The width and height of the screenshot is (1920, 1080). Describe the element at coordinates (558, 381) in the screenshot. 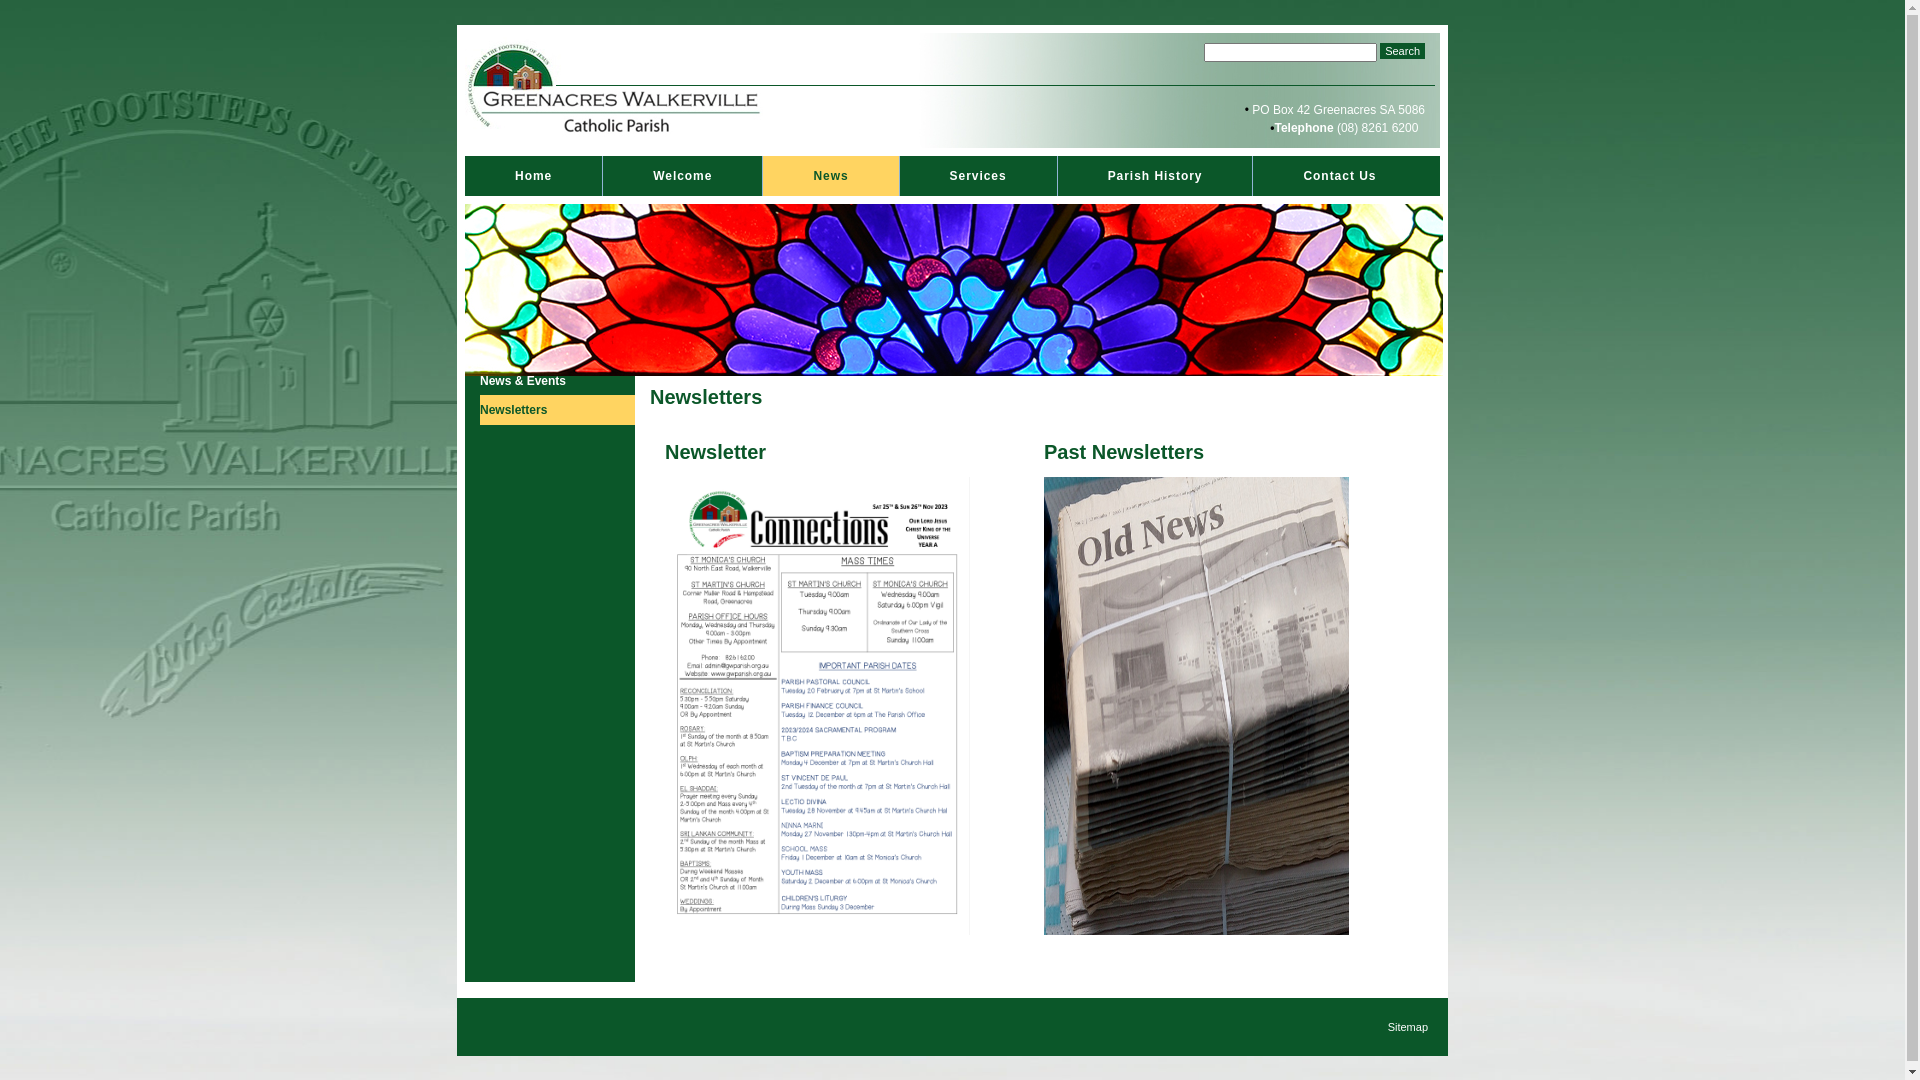

I see `News & Events` at that location.